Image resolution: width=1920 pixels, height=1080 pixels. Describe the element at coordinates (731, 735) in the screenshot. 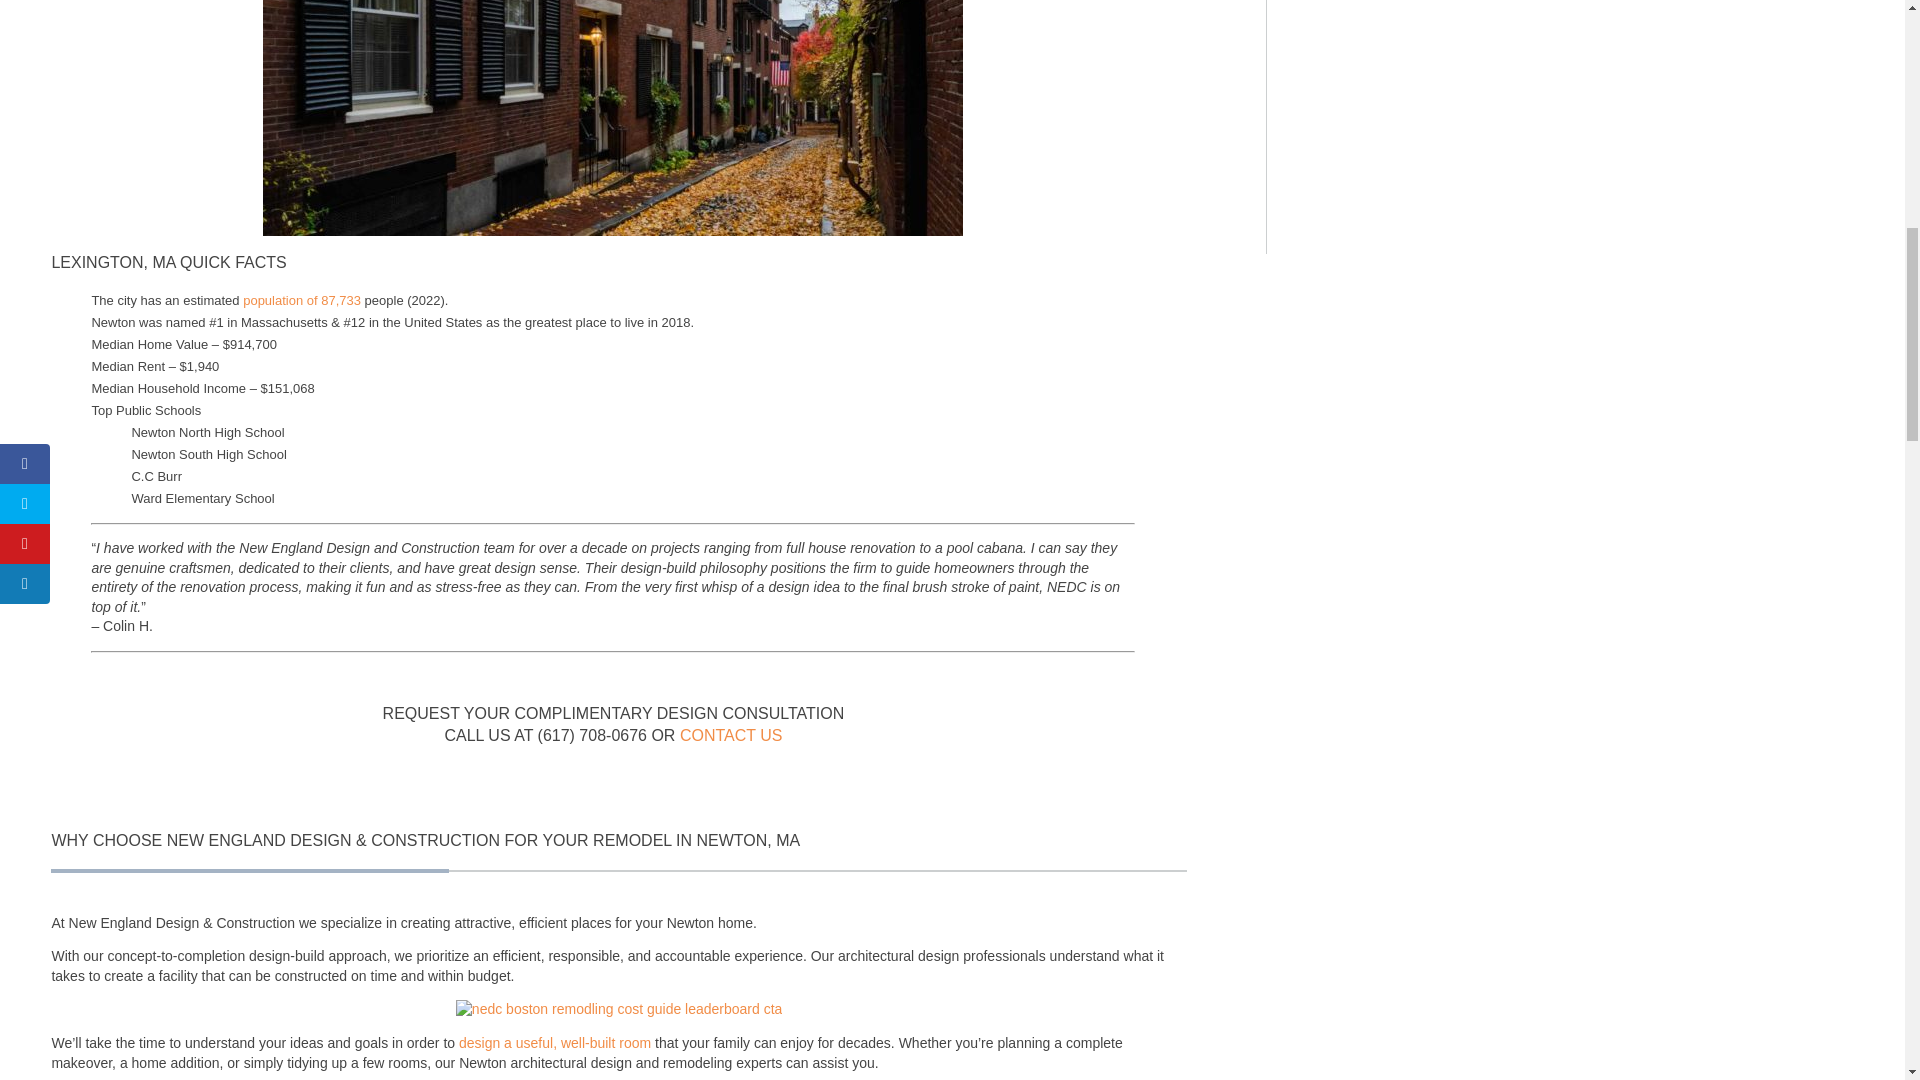

I see `CONTACT US` at that location.